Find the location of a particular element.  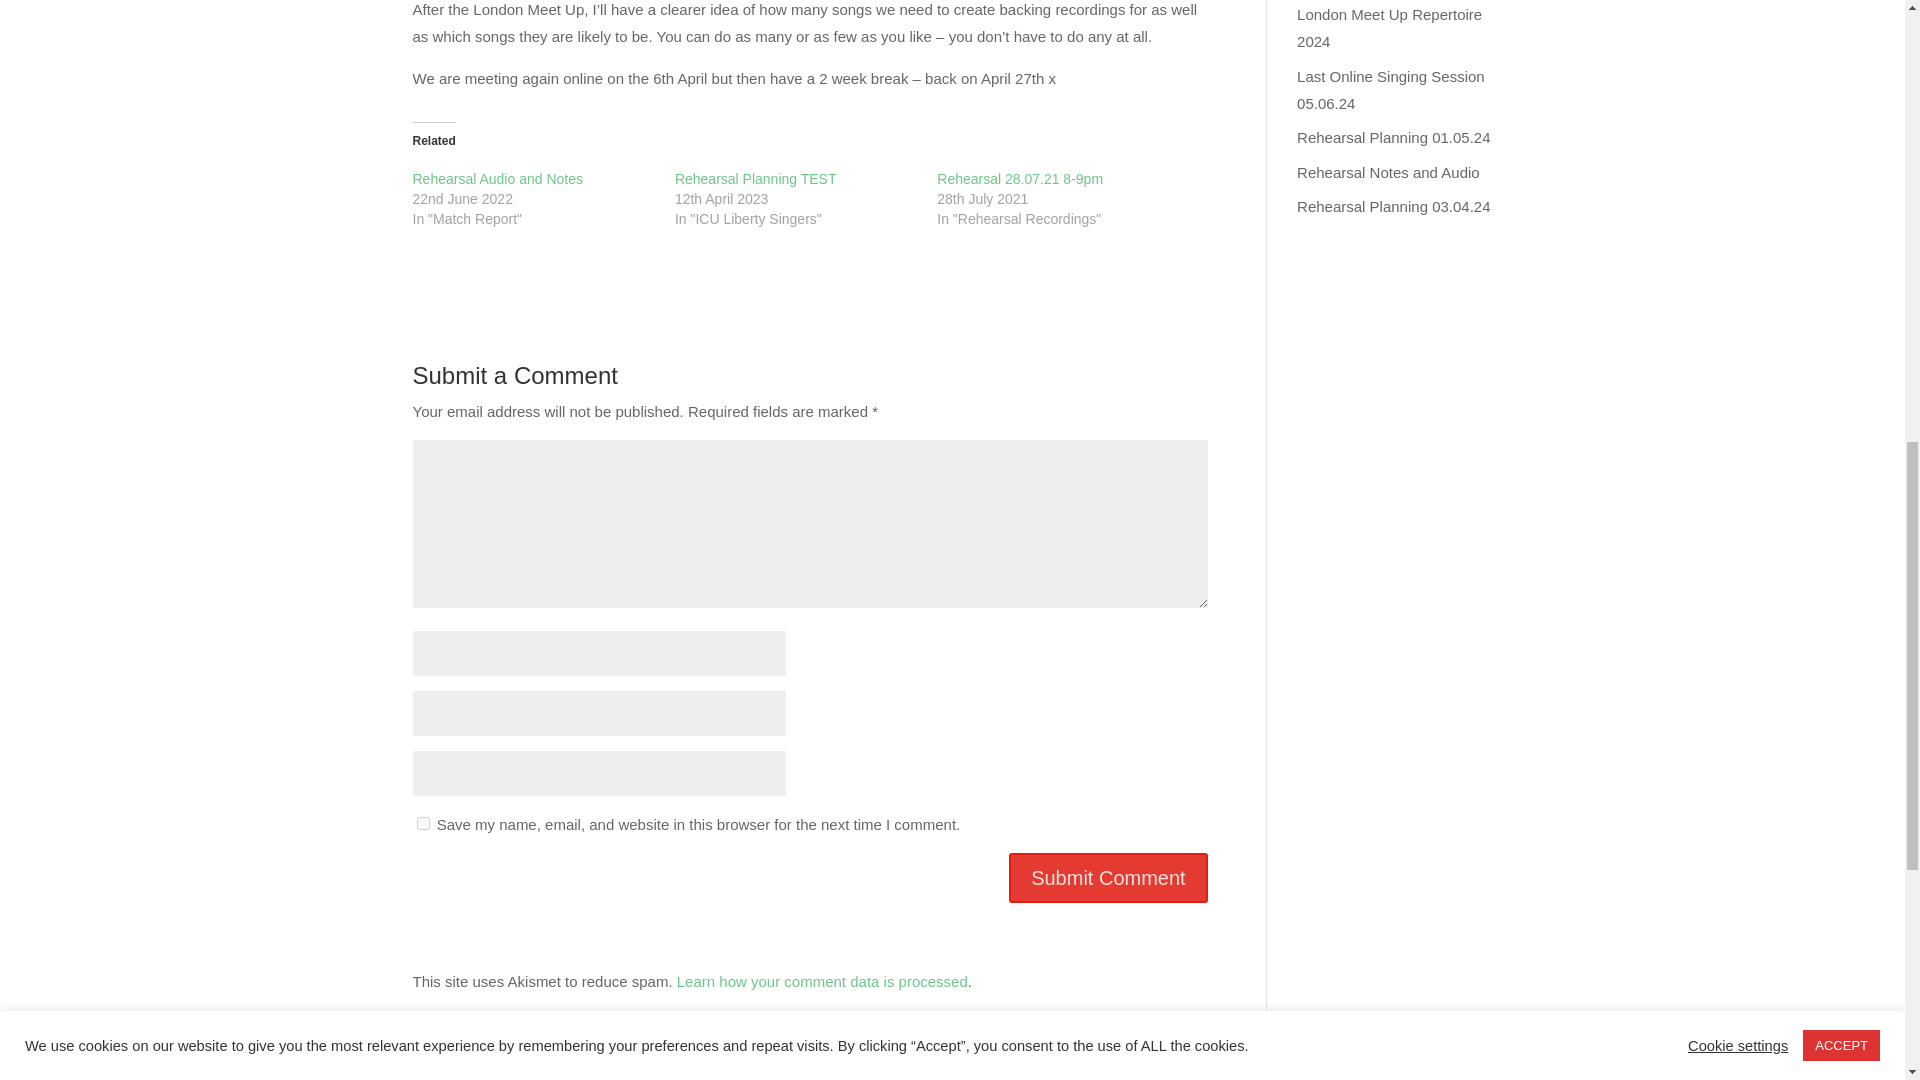

Submit Comment is located at coordinates (1108, 878).